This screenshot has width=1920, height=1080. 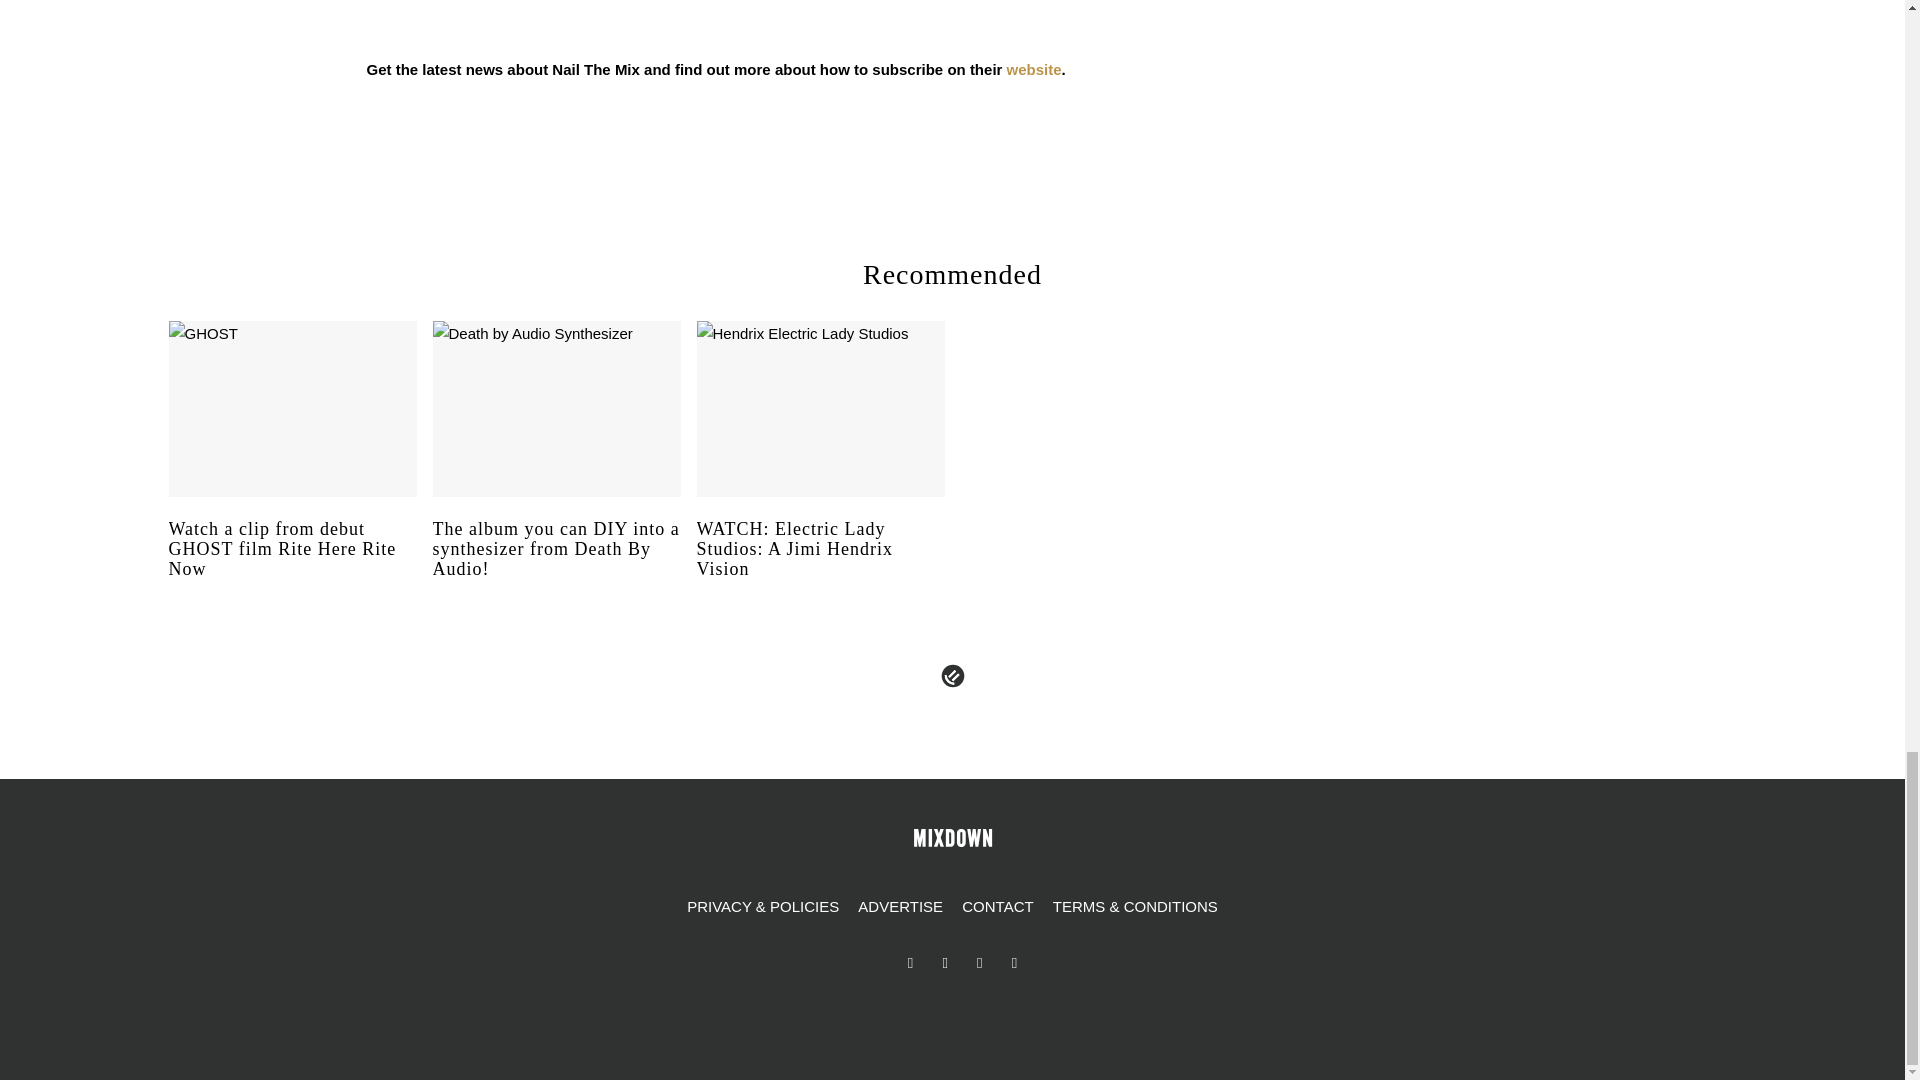 I want to click on Watch a clip from debut GHOST film Rite Here Rite Now, so click(x=292, y=568).